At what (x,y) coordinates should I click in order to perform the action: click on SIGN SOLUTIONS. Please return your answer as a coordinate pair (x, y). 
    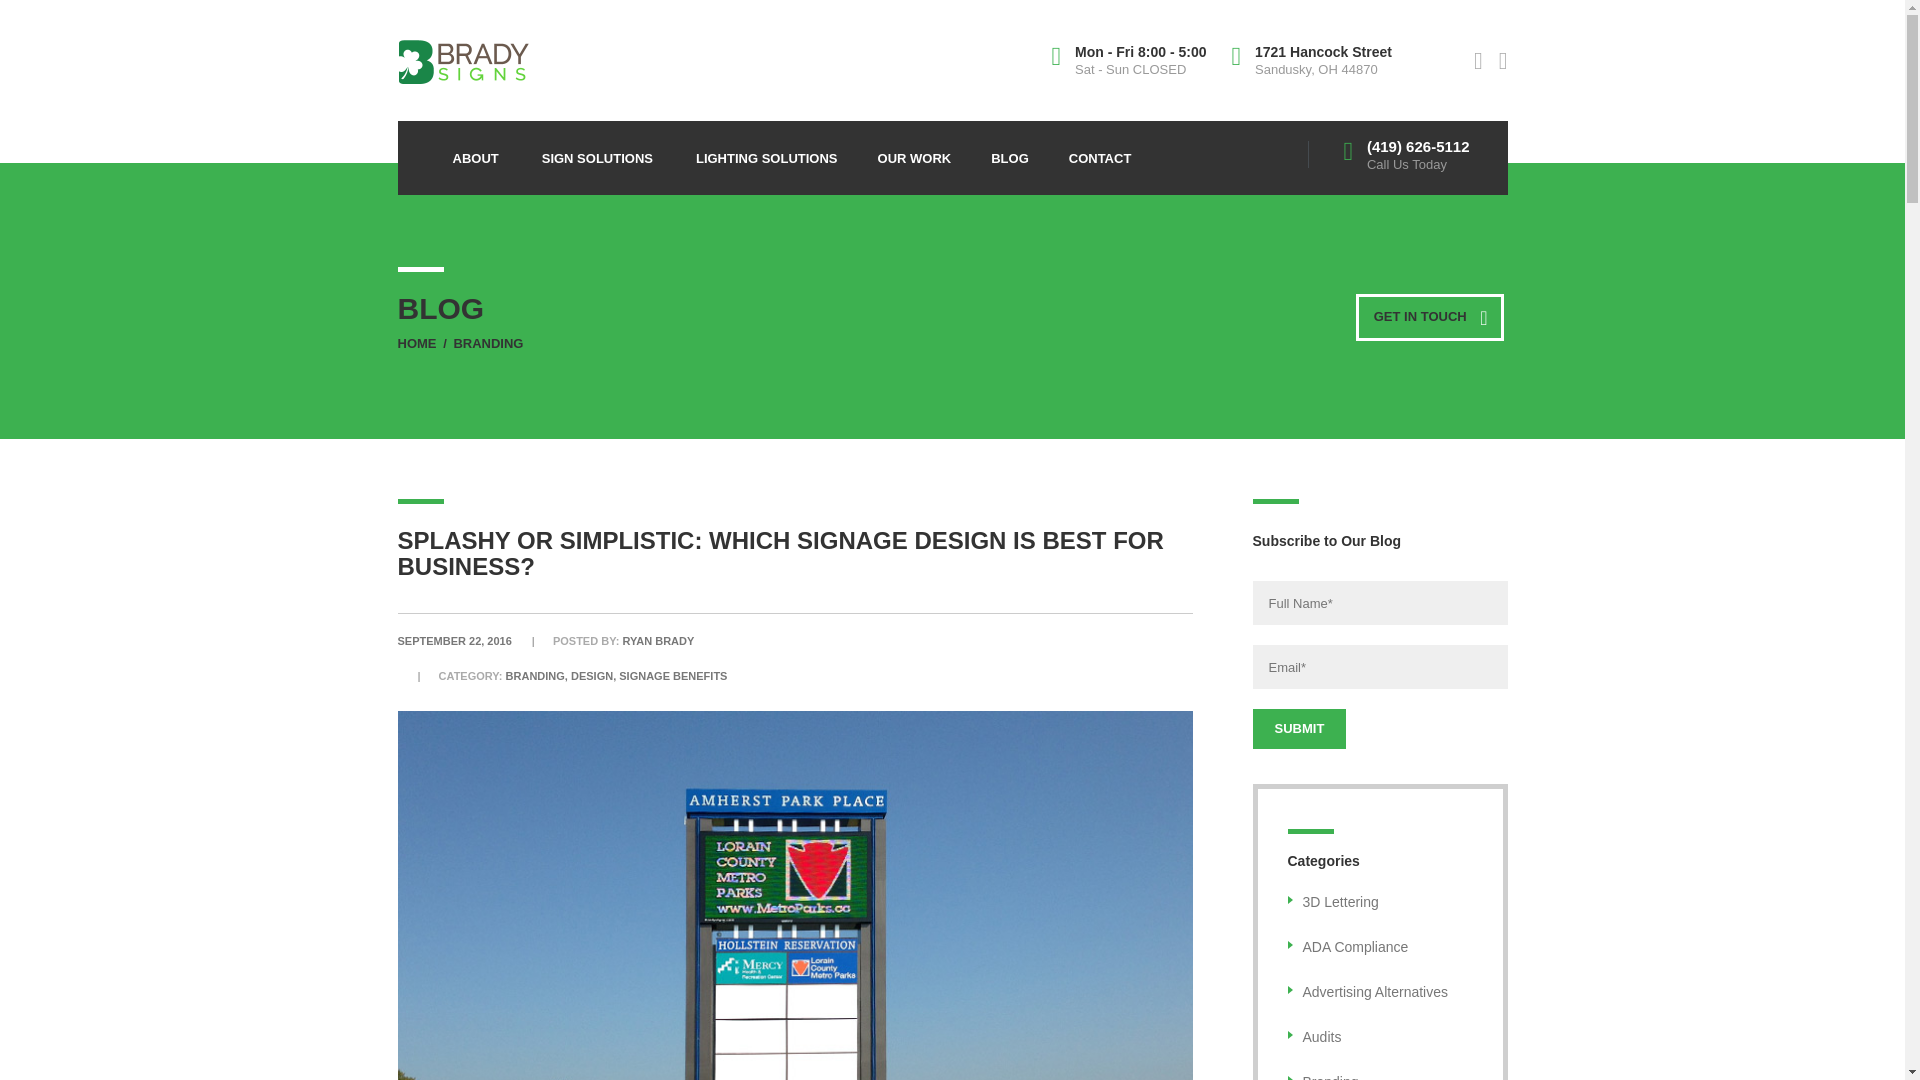
    Looking at the image, I should click on (598, 152).